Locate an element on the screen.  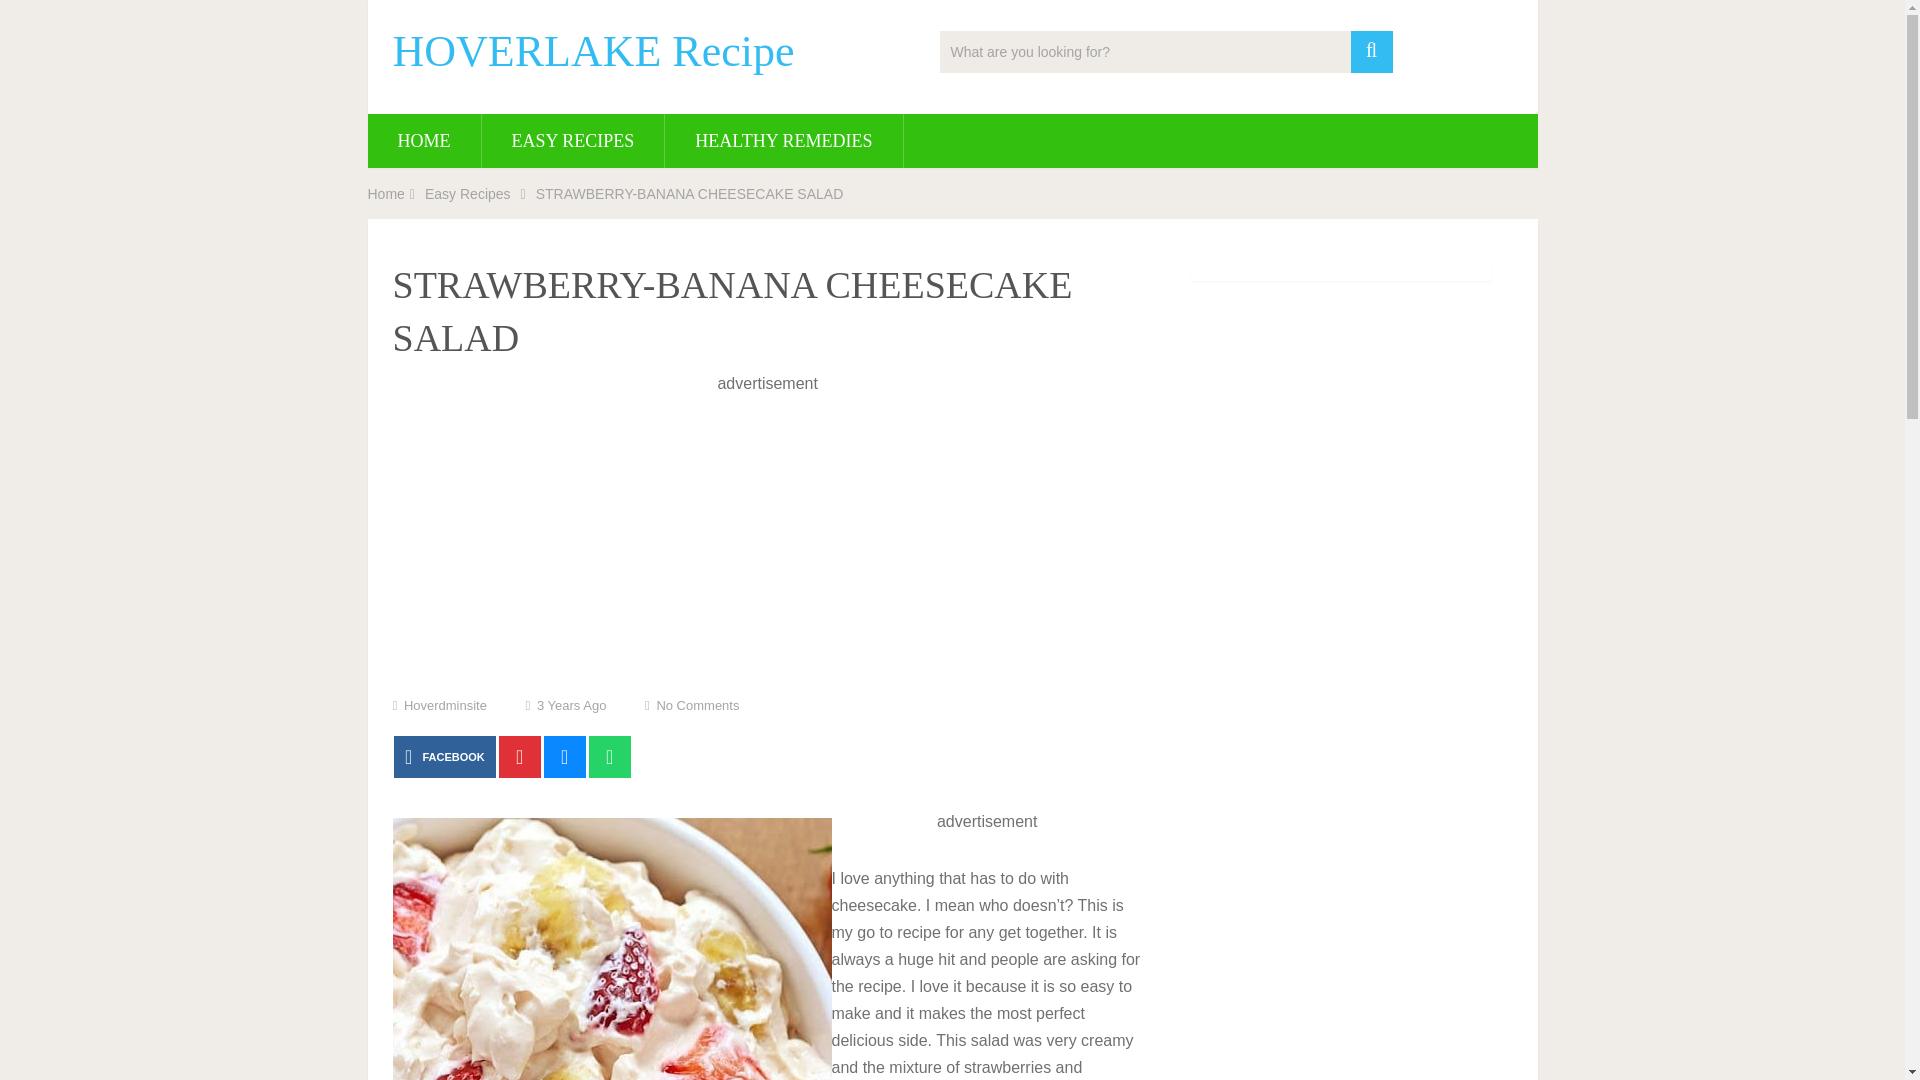
HOVERLAKE Recipe is located at coordinates (592, 52).